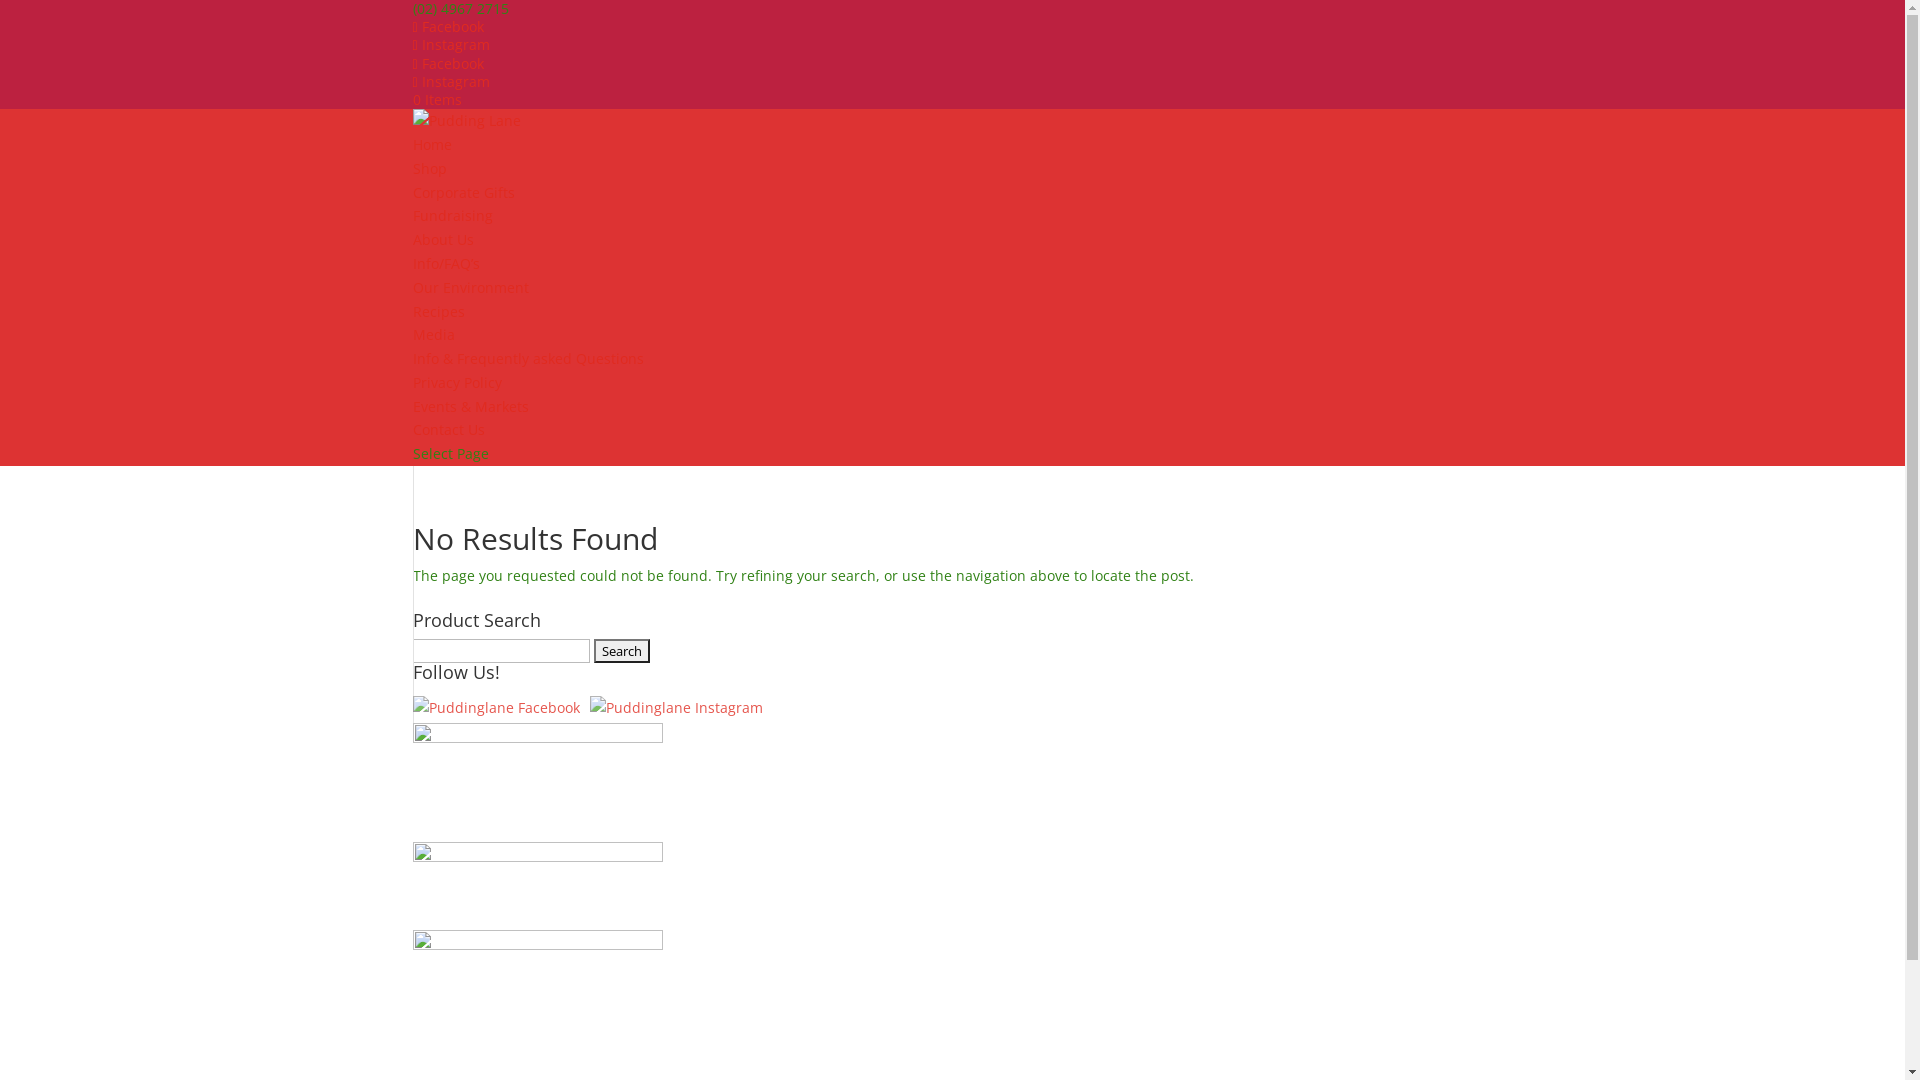  I want to click on Partners, so click(537, 782).